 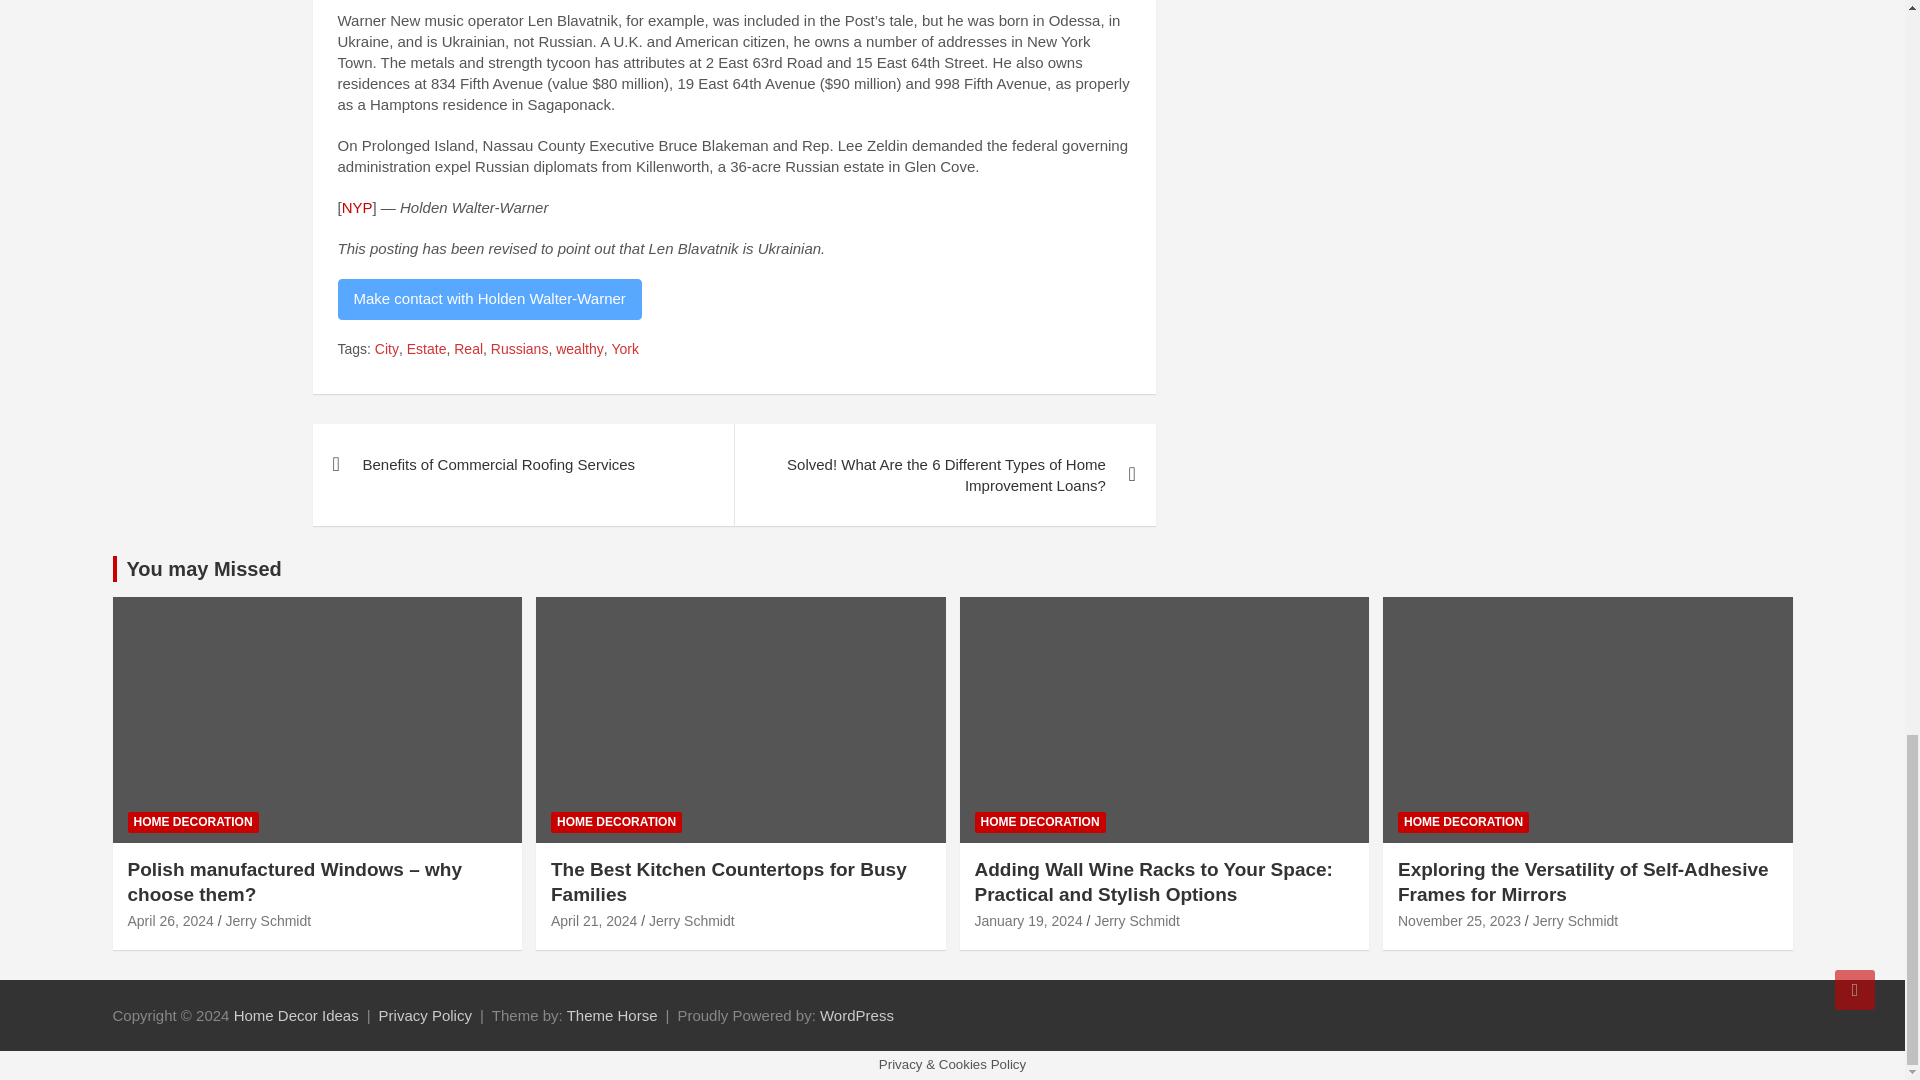 What do you see at coordinates (579, 350) in the screenshot?
I see `wealthy` at bounding box center [579, 350].